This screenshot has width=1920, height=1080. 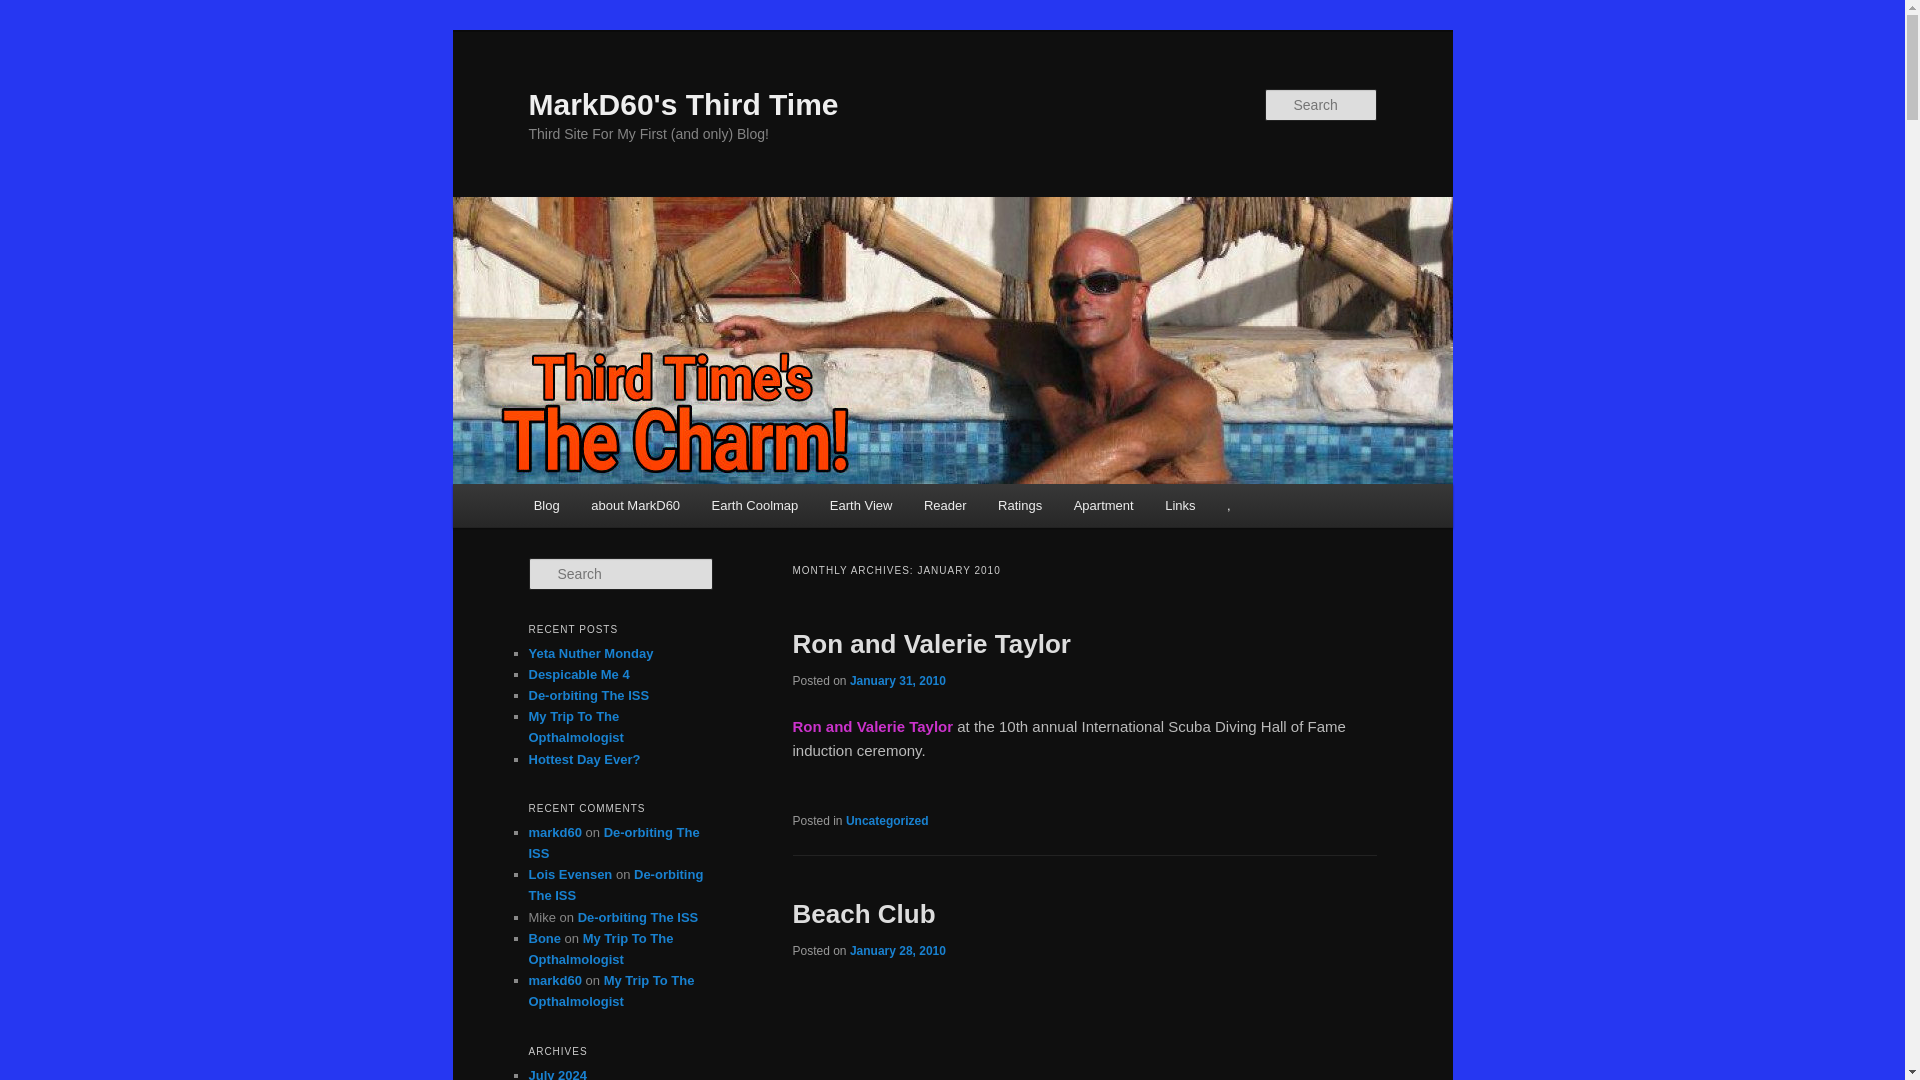 I want to click on Blog, so click(x=547, y=505).